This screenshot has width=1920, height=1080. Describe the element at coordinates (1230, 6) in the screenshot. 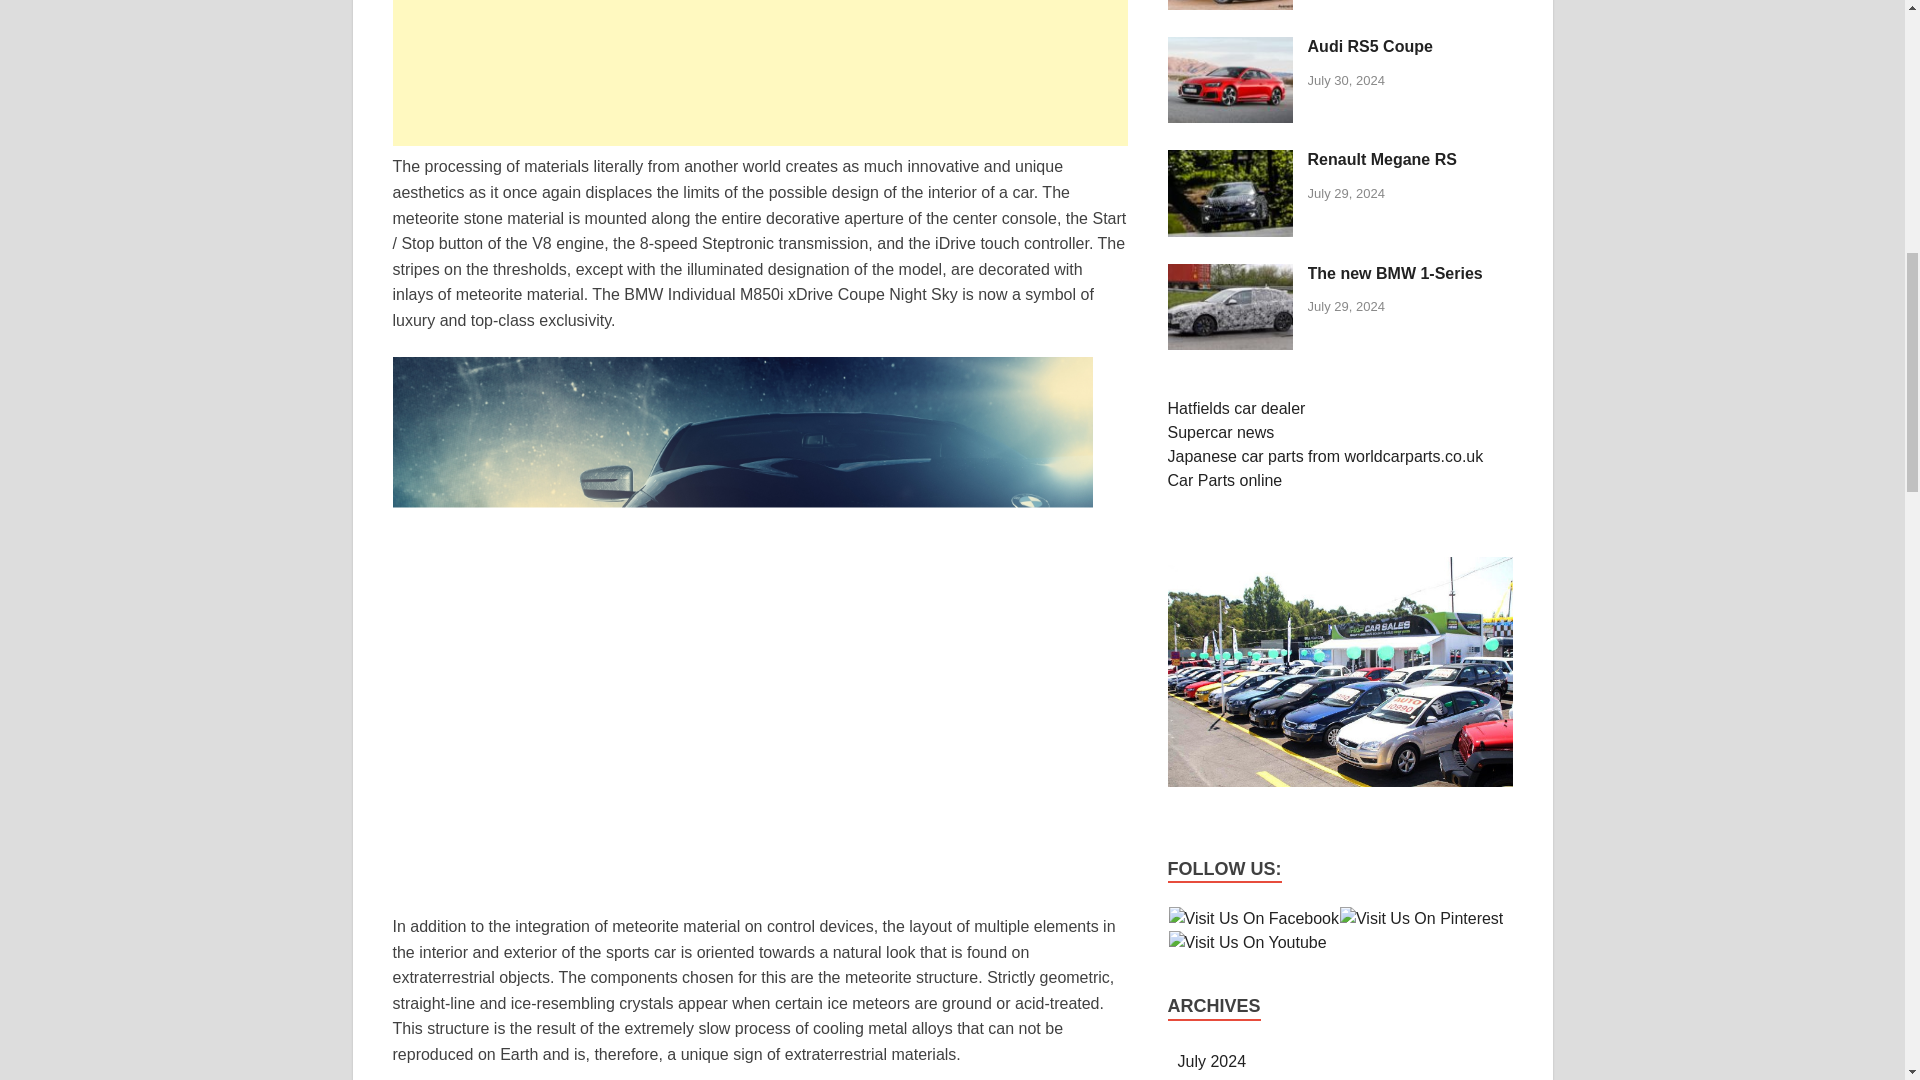

I see `Citroen C4 Cactus` at that location.